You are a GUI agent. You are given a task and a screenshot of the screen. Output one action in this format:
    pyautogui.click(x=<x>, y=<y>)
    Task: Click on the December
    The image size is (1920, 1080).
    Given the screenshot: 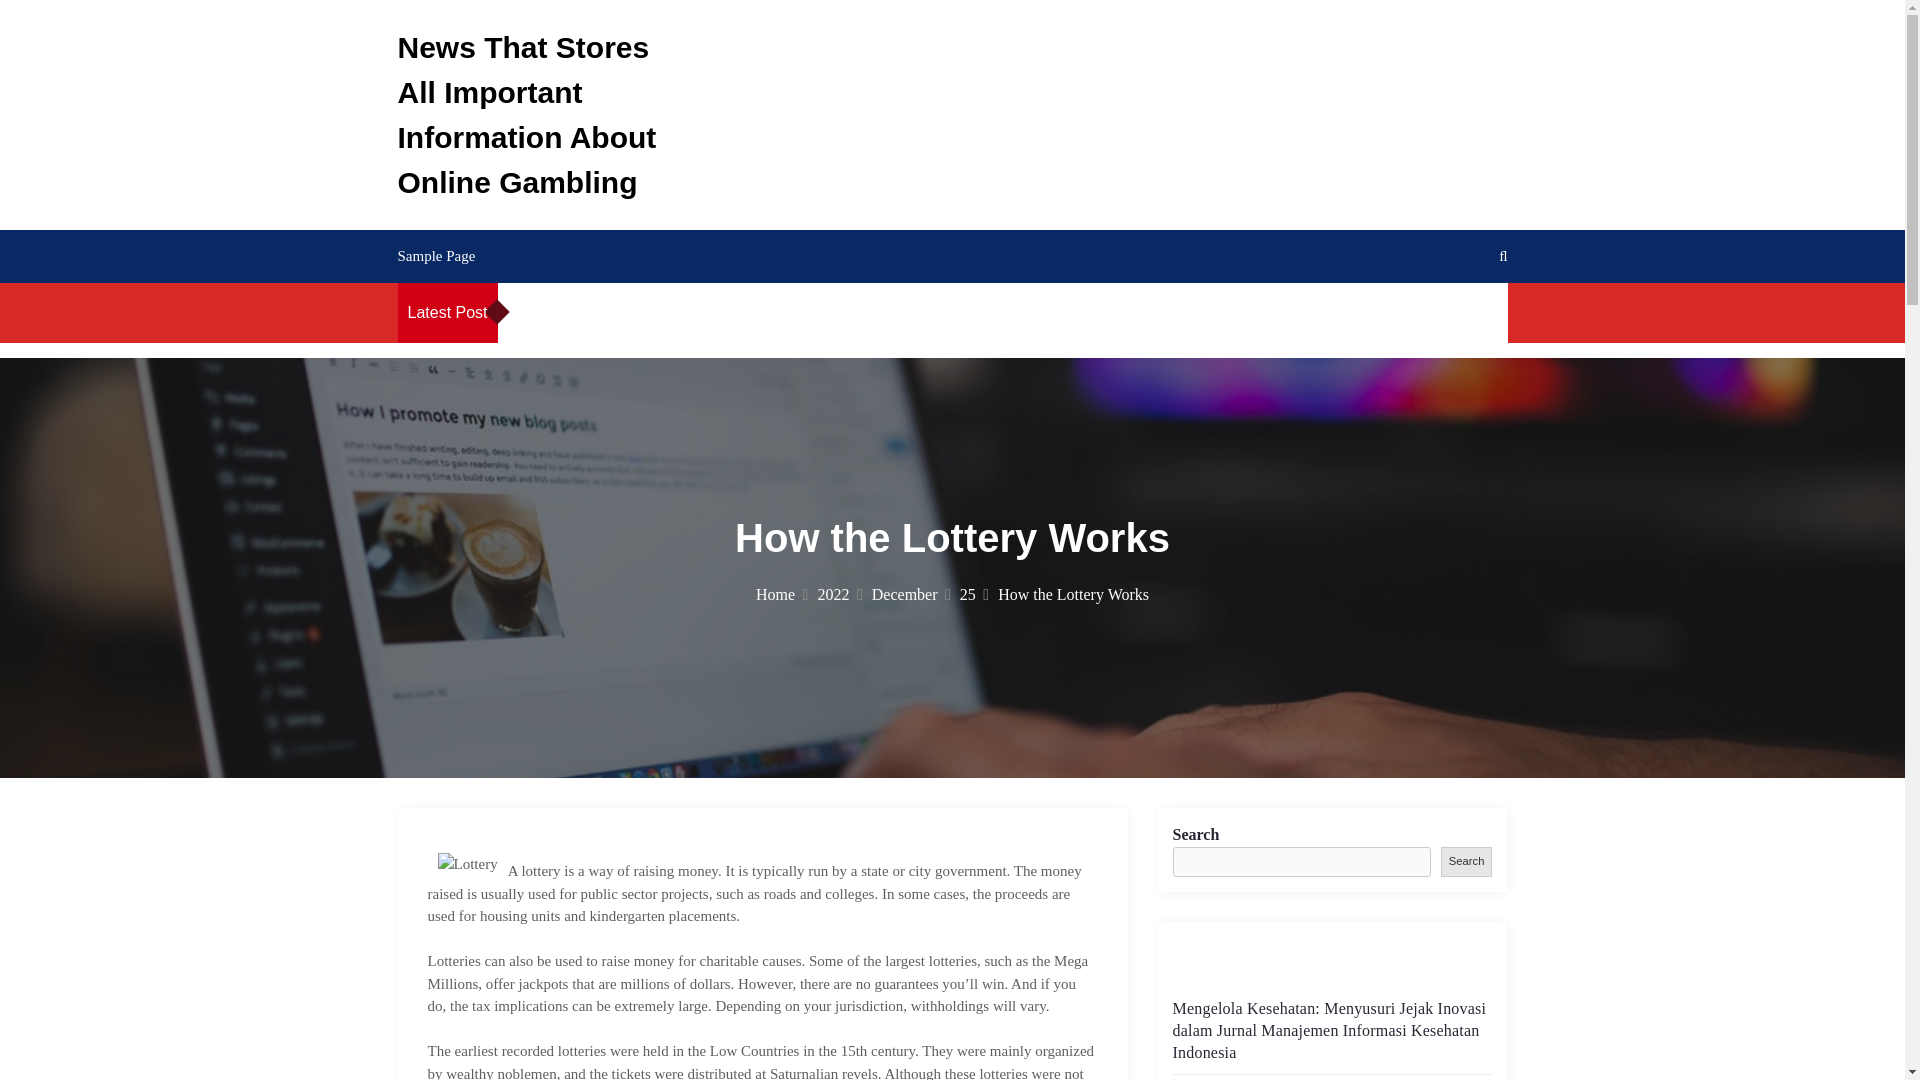 What is the action you would take?
    pyautogui.click(x=910, y=594)
    